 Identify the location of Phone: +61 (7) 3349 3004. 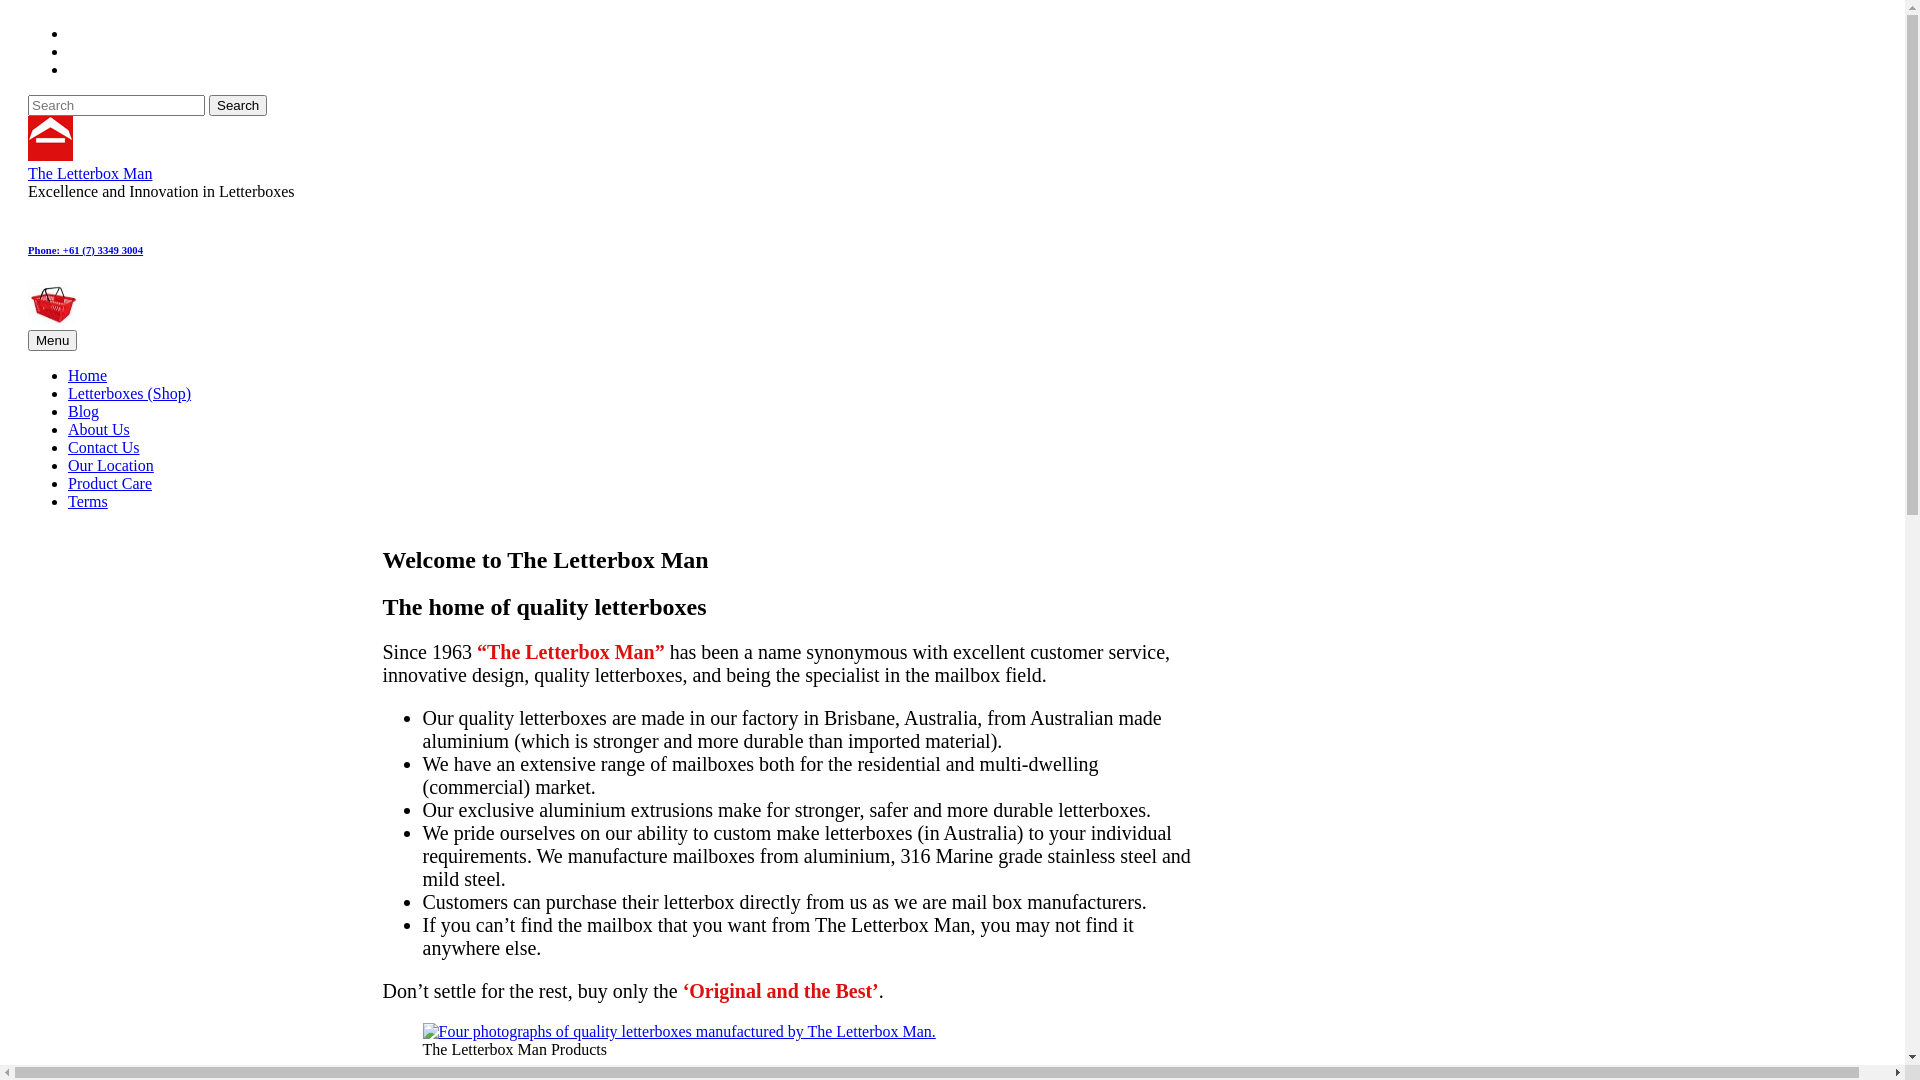
(86, 250).